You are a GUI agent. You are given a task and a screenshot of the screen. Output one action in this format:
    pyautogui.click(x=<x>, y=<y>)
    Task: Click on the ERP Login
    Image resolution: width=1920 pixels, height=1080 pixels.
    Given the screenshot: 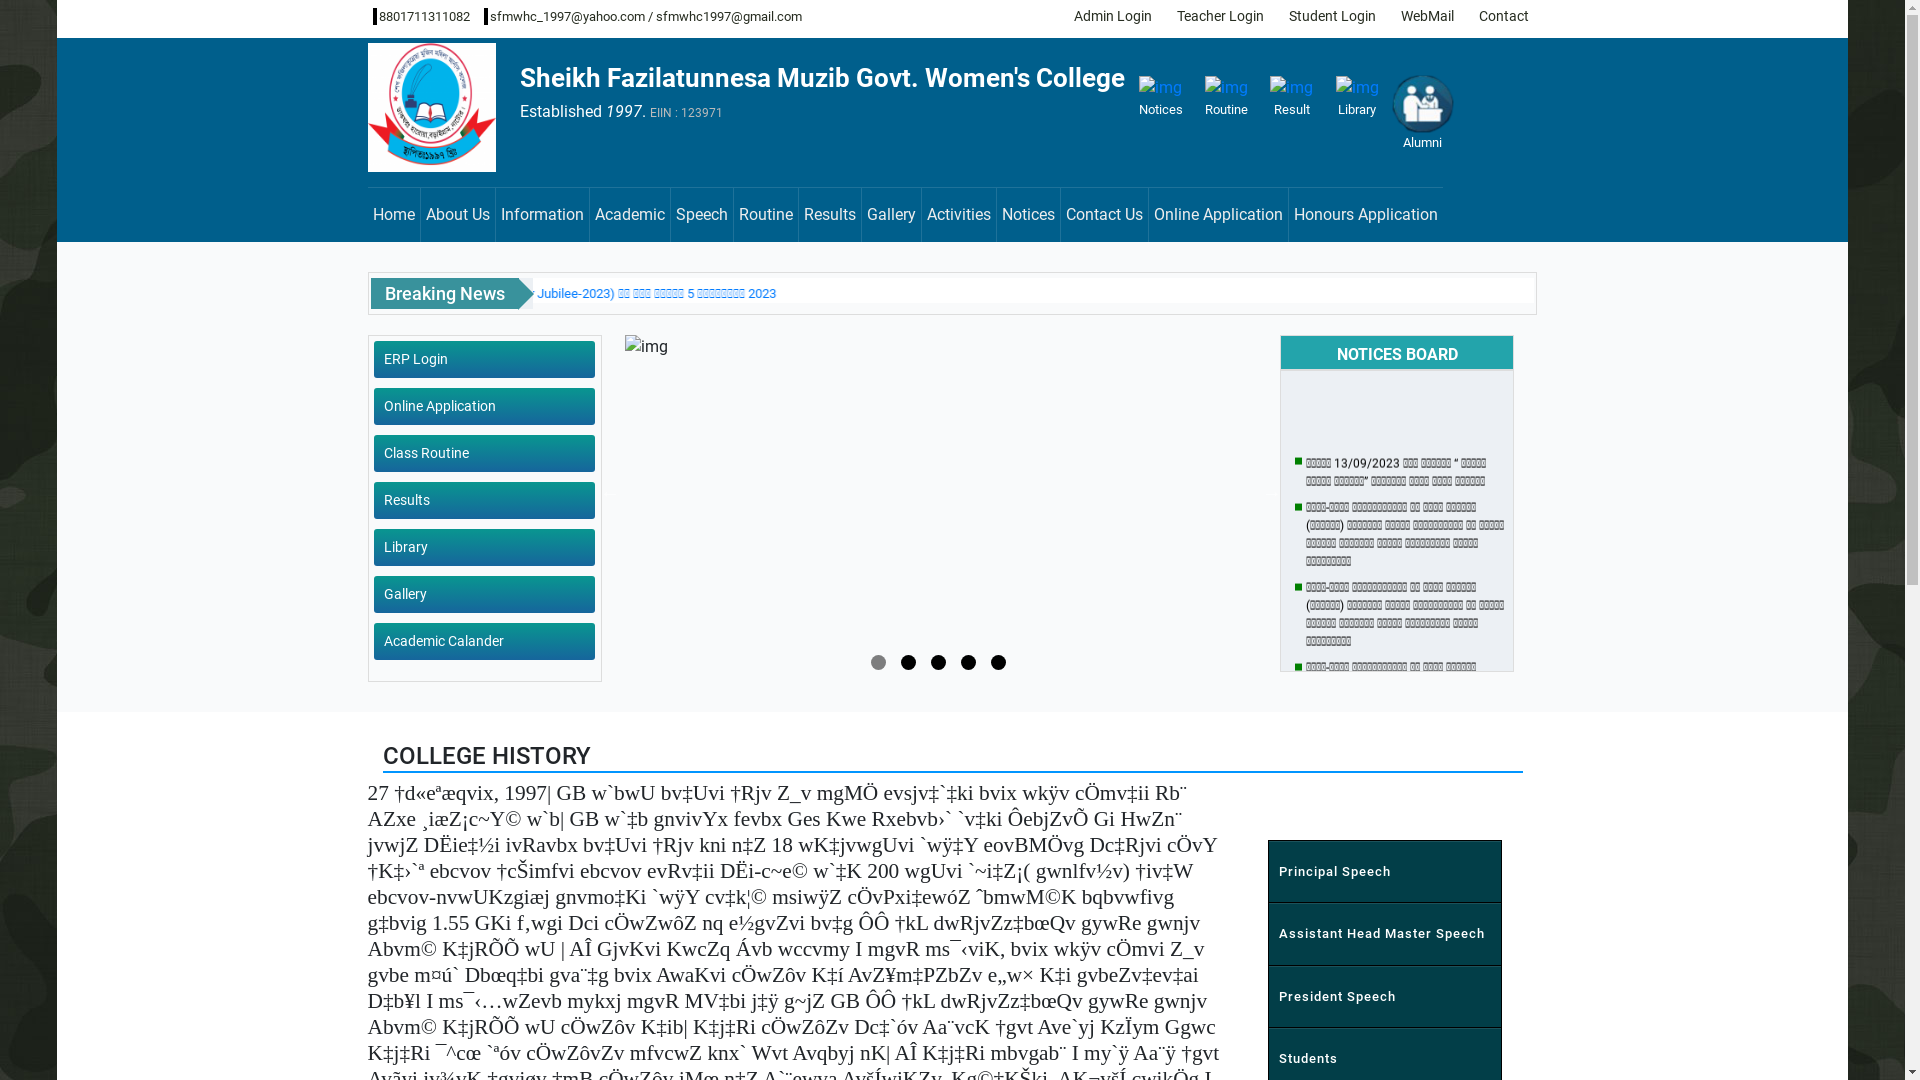 What is the action you would take?
    pyautogui.click(x=484, y=360)
    